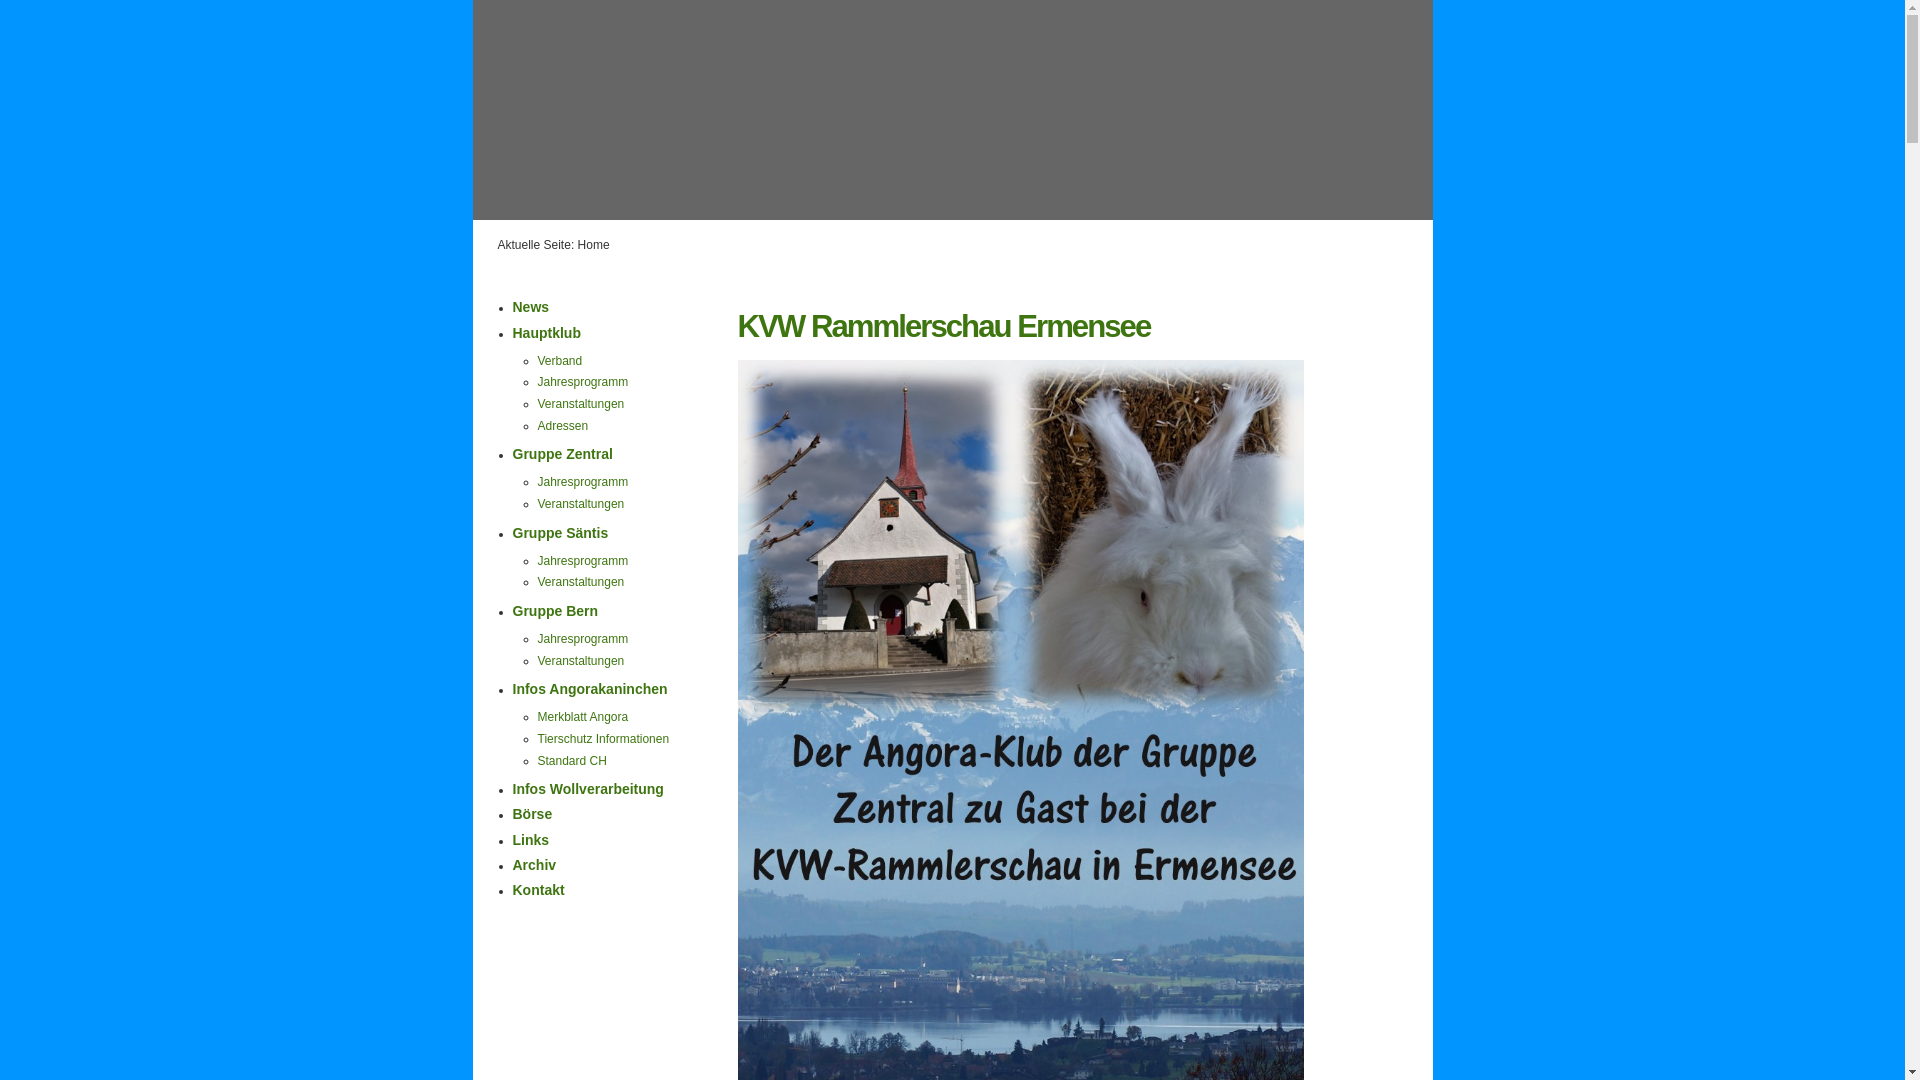 The image size is (1920, 1080). Describe the element at coordinates (538, 890) in the screenshot. I see `Kontakt` at that location.